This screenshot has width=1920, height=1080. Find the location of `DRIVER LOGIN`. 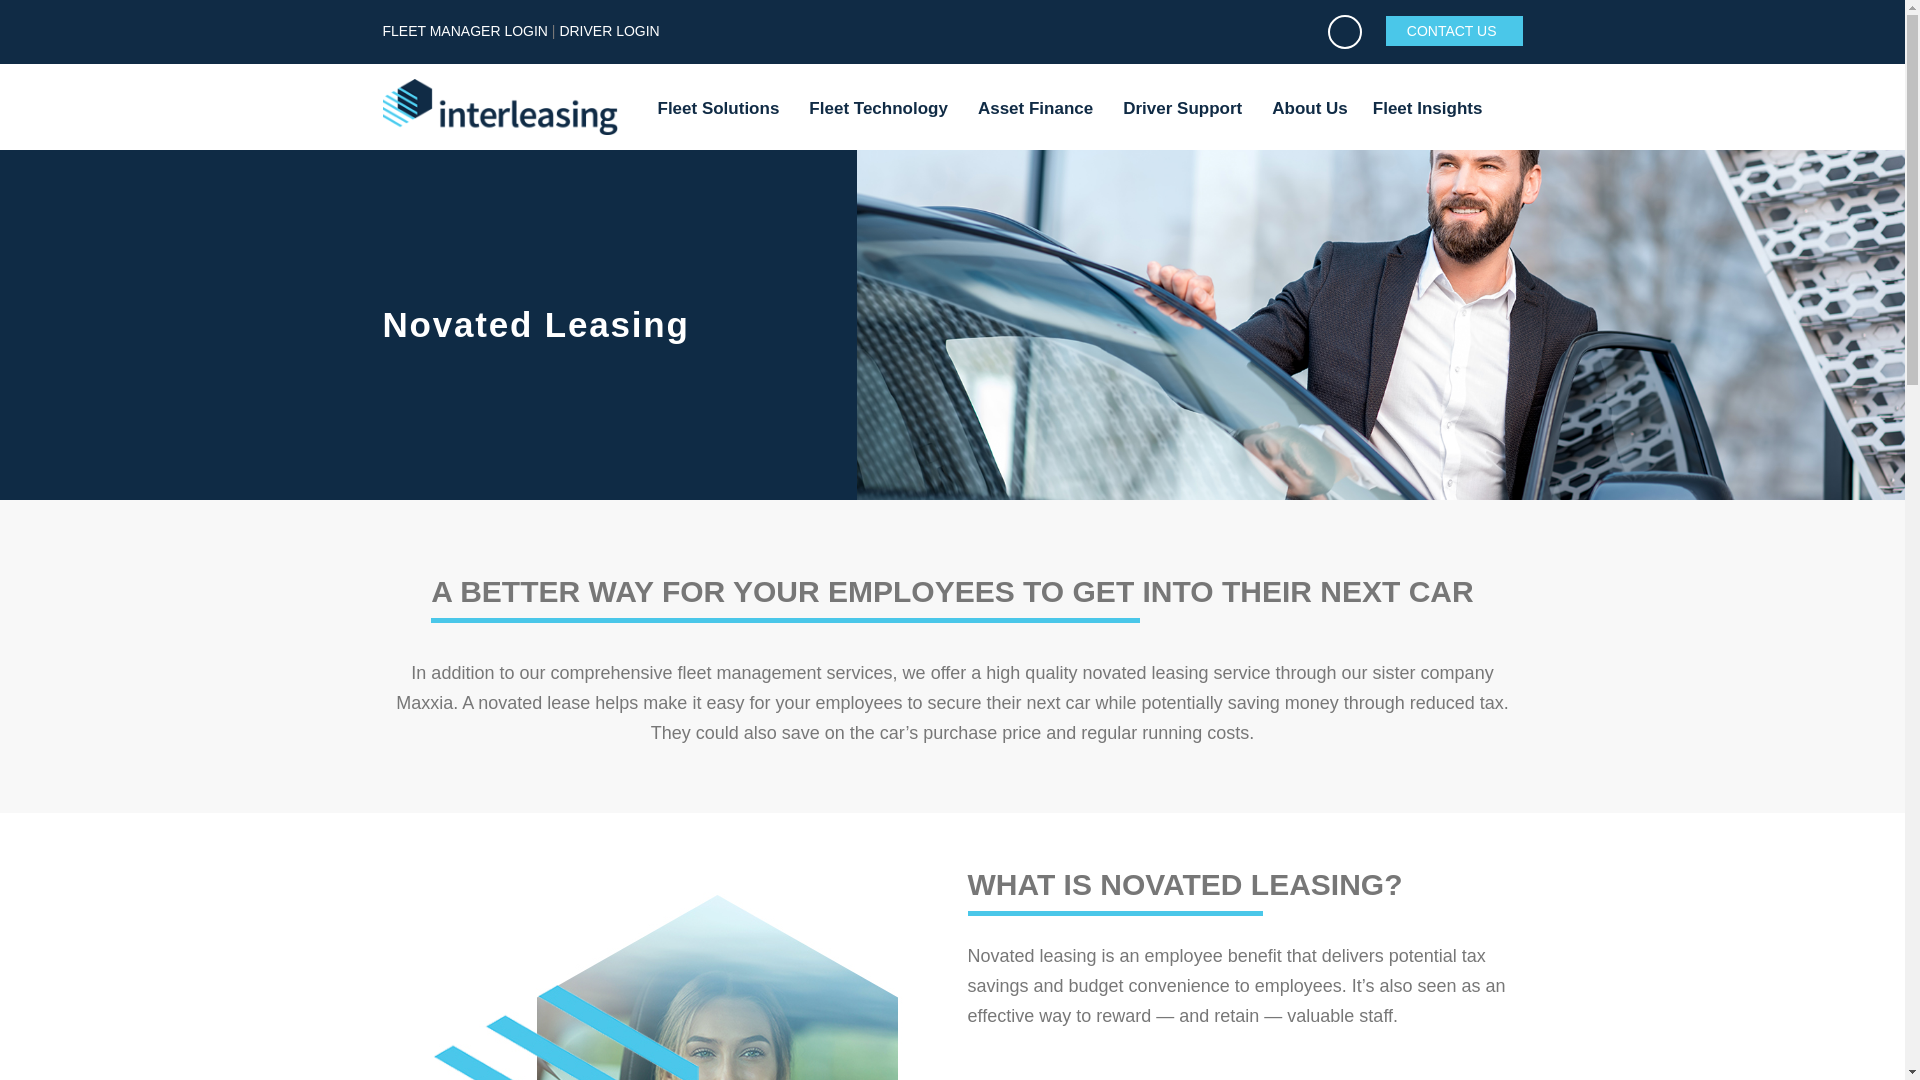

DRIVER LOGIN is located at coordinates (608, 30).